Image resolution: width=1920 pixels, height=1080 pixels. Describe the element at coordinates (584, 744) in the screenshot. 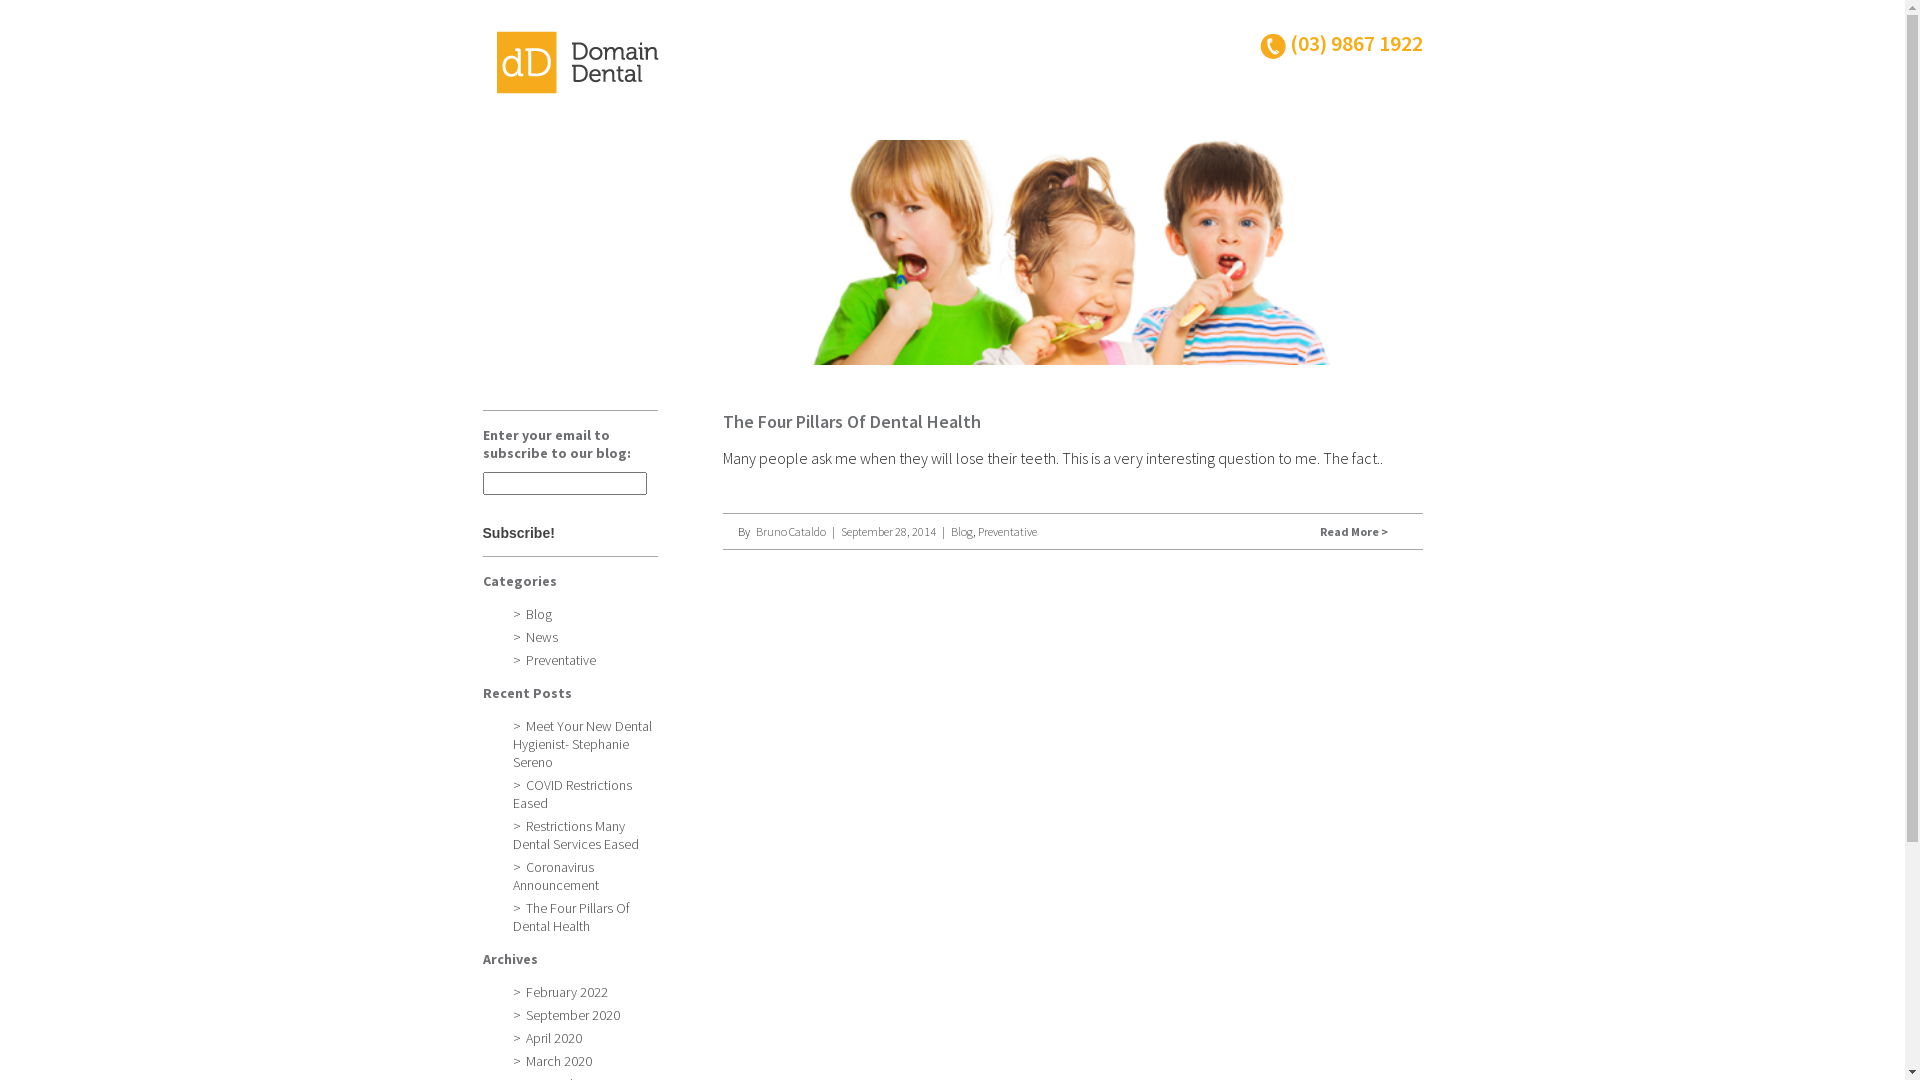

I see `Meet Your New Dental Hygienist- Stephanie Sereno` at that location.